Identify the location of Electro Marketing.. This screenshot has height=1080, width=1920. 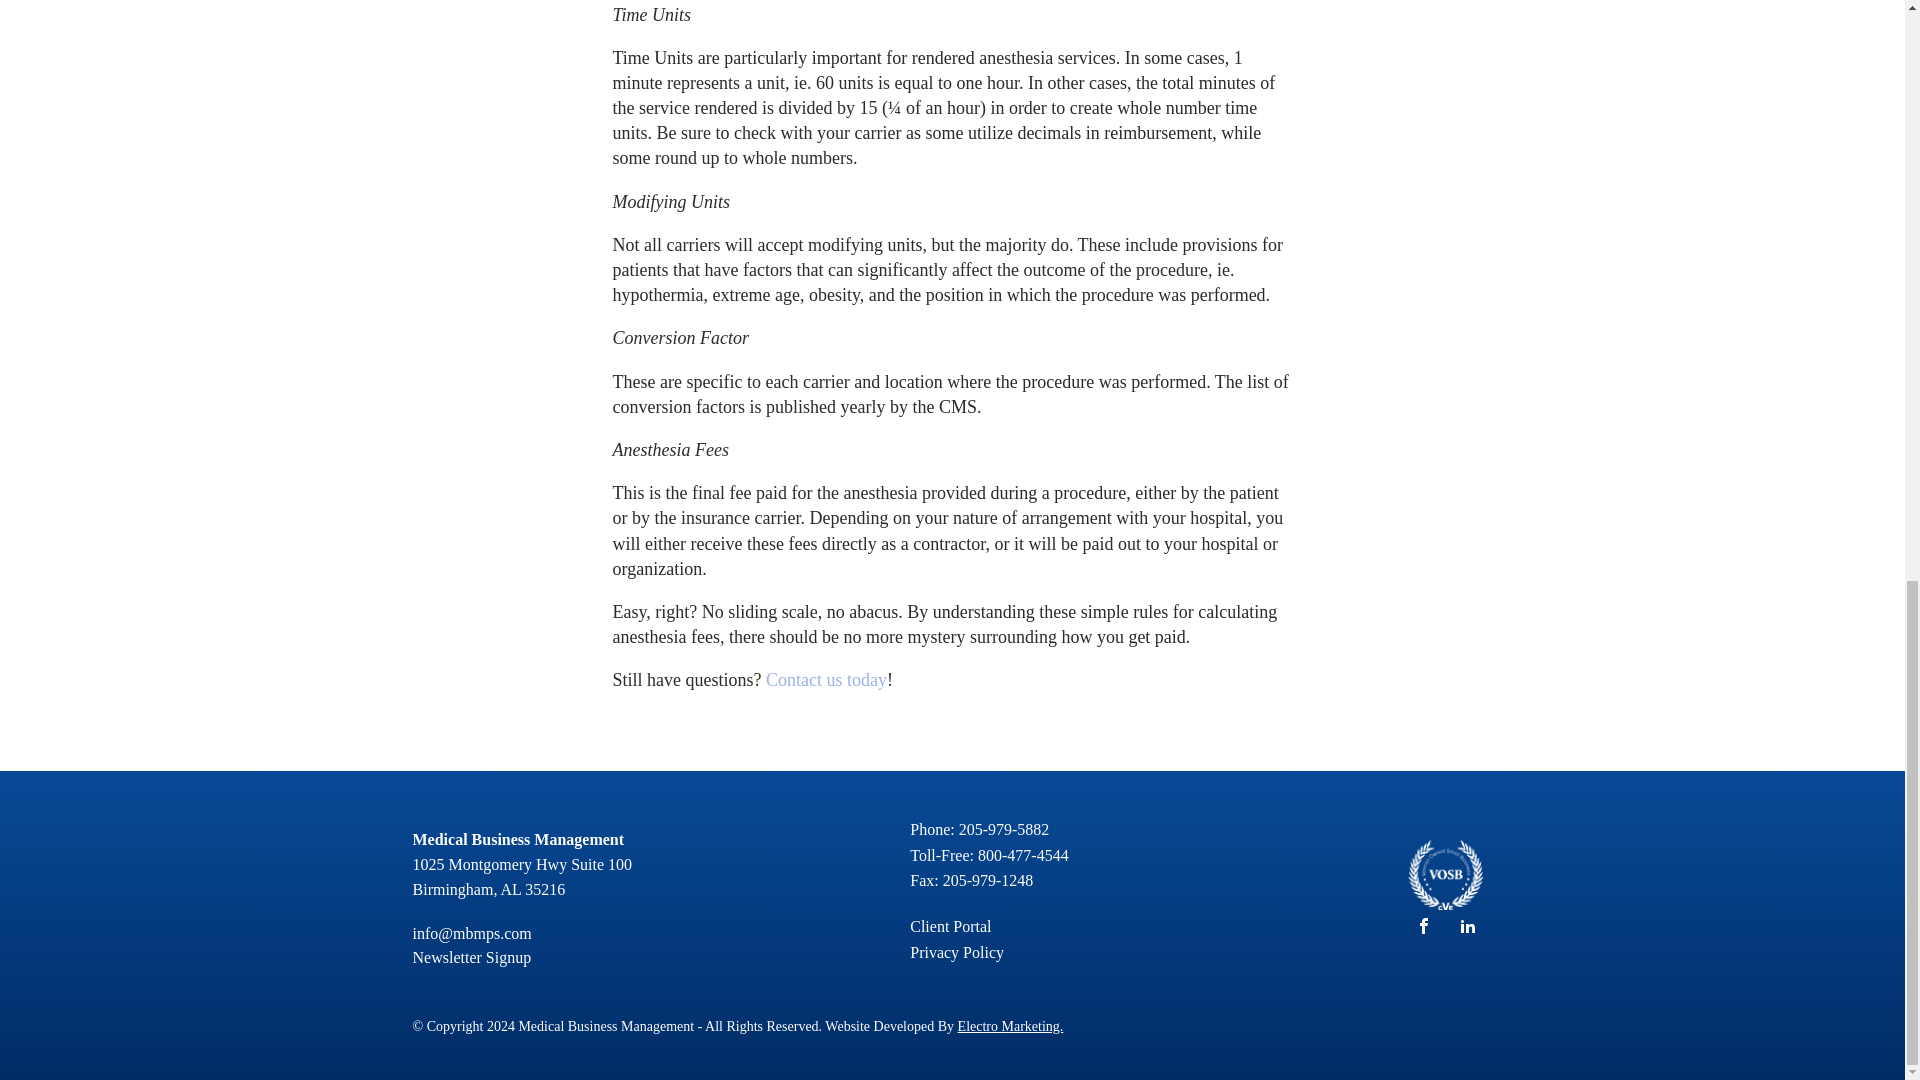
(1010, 1026).